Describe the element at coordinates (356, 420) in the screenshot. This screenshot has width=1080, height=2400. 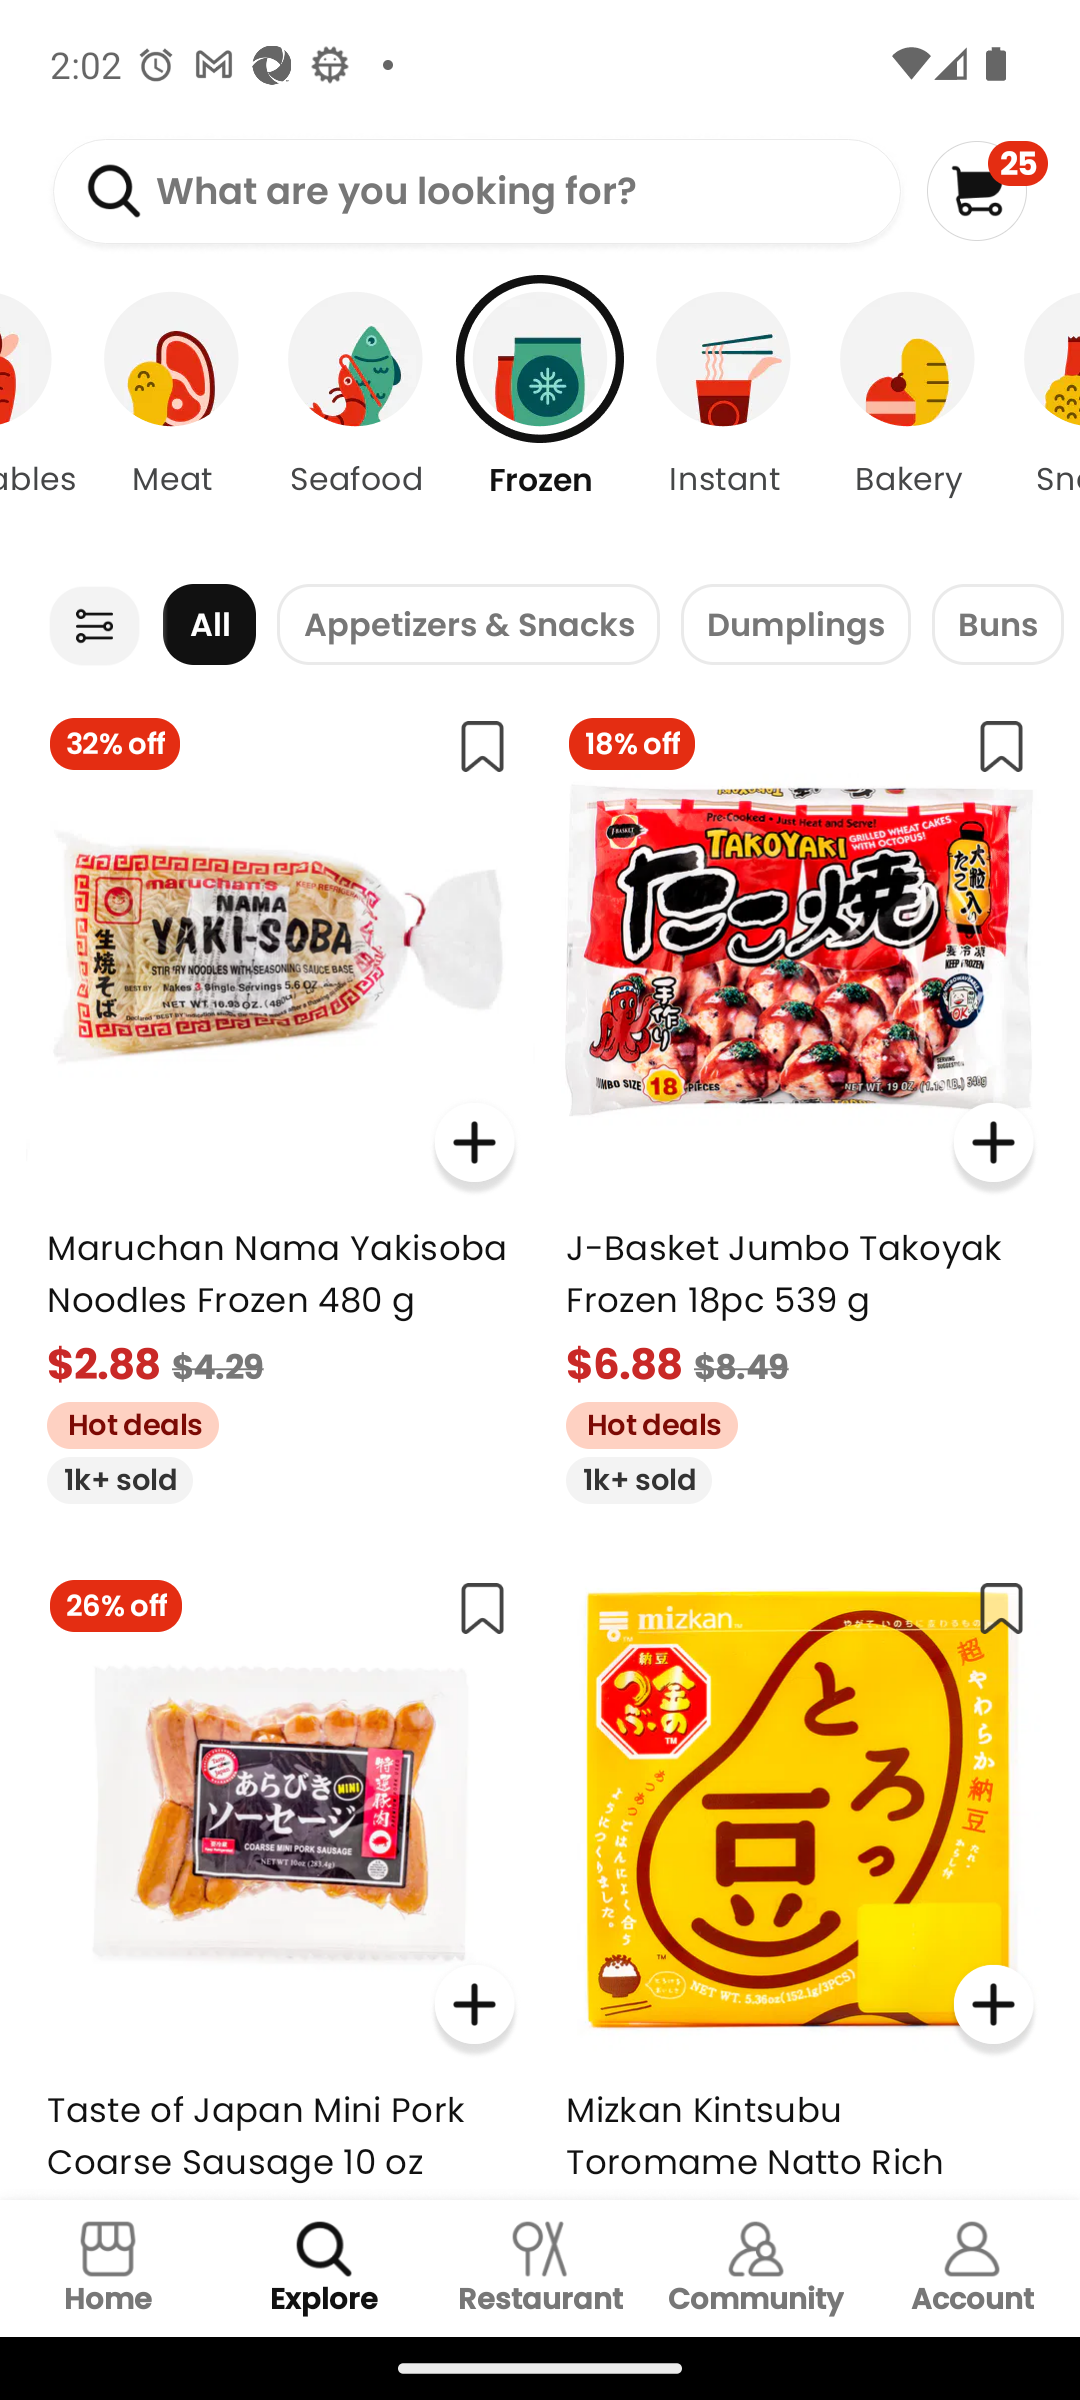
I see `Seafood` at that location.